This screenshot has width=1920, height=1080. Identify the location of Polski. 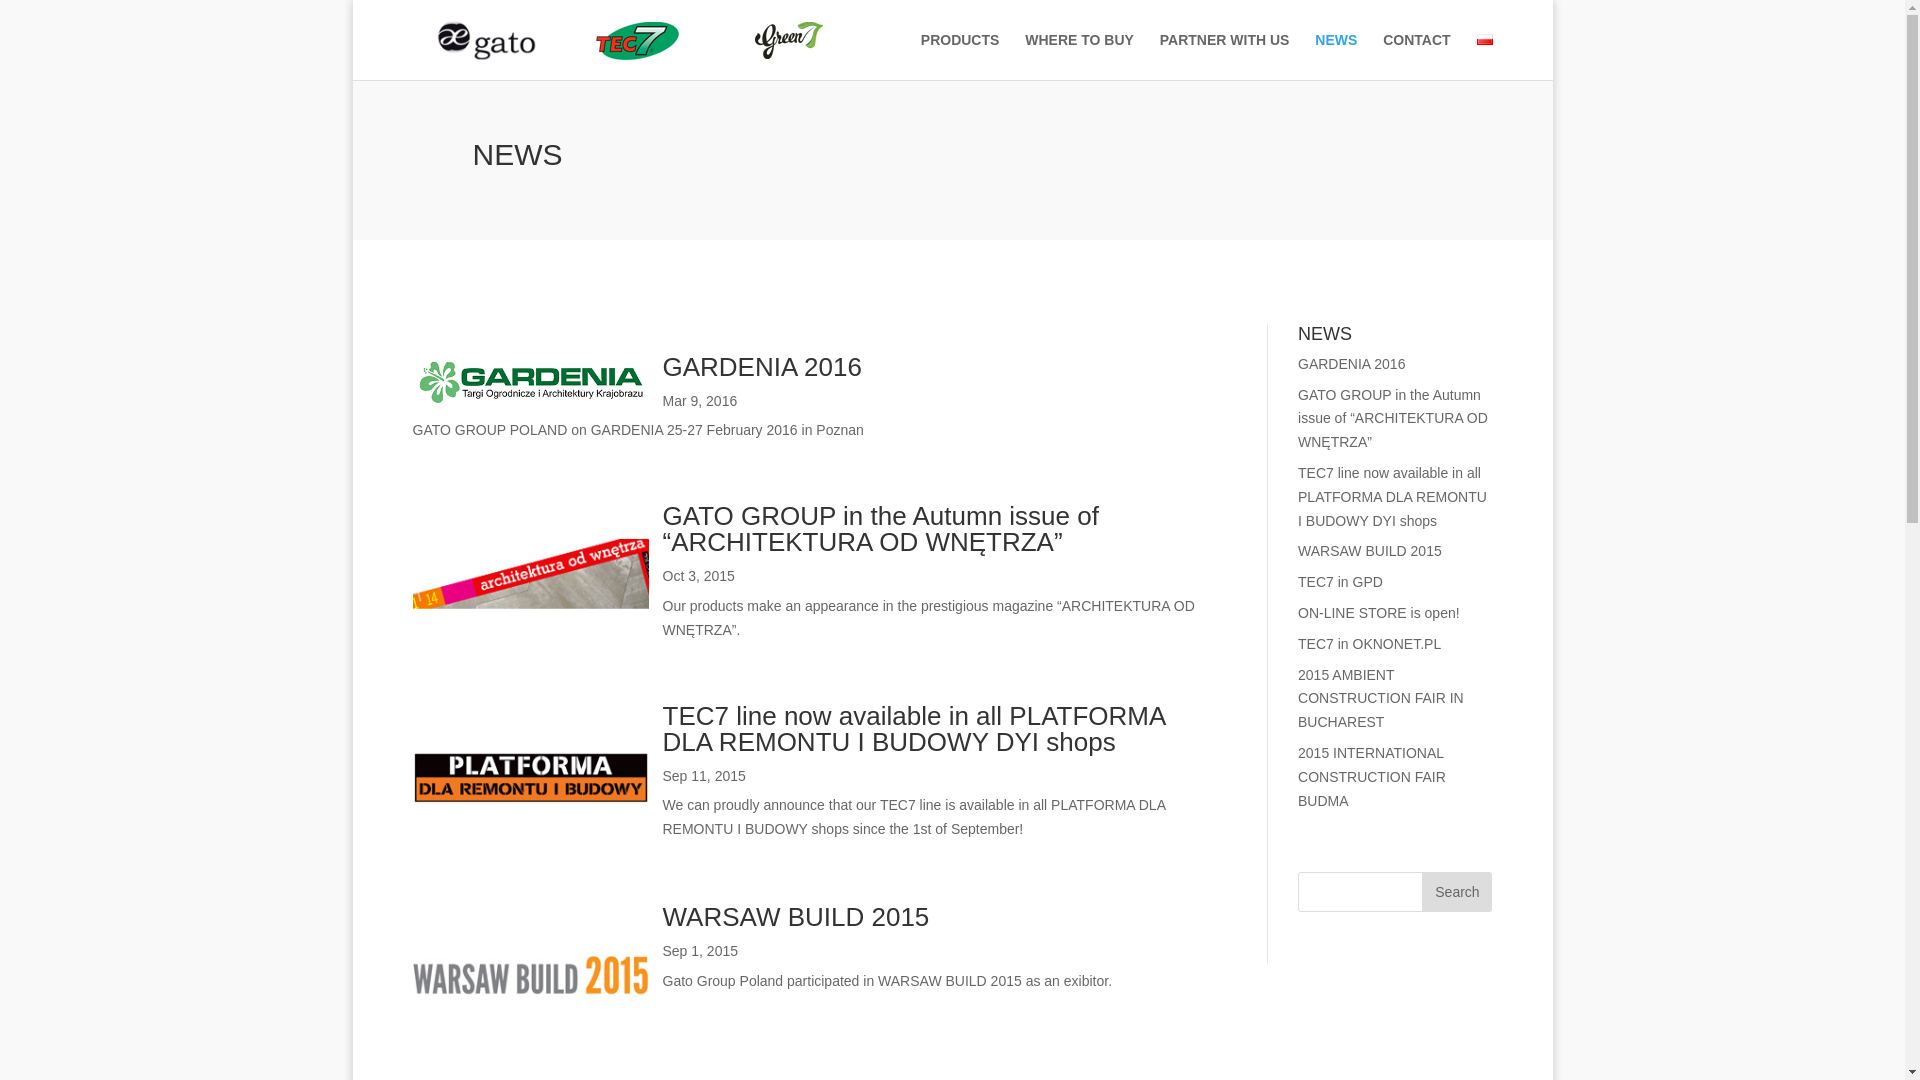
(1484, 39).